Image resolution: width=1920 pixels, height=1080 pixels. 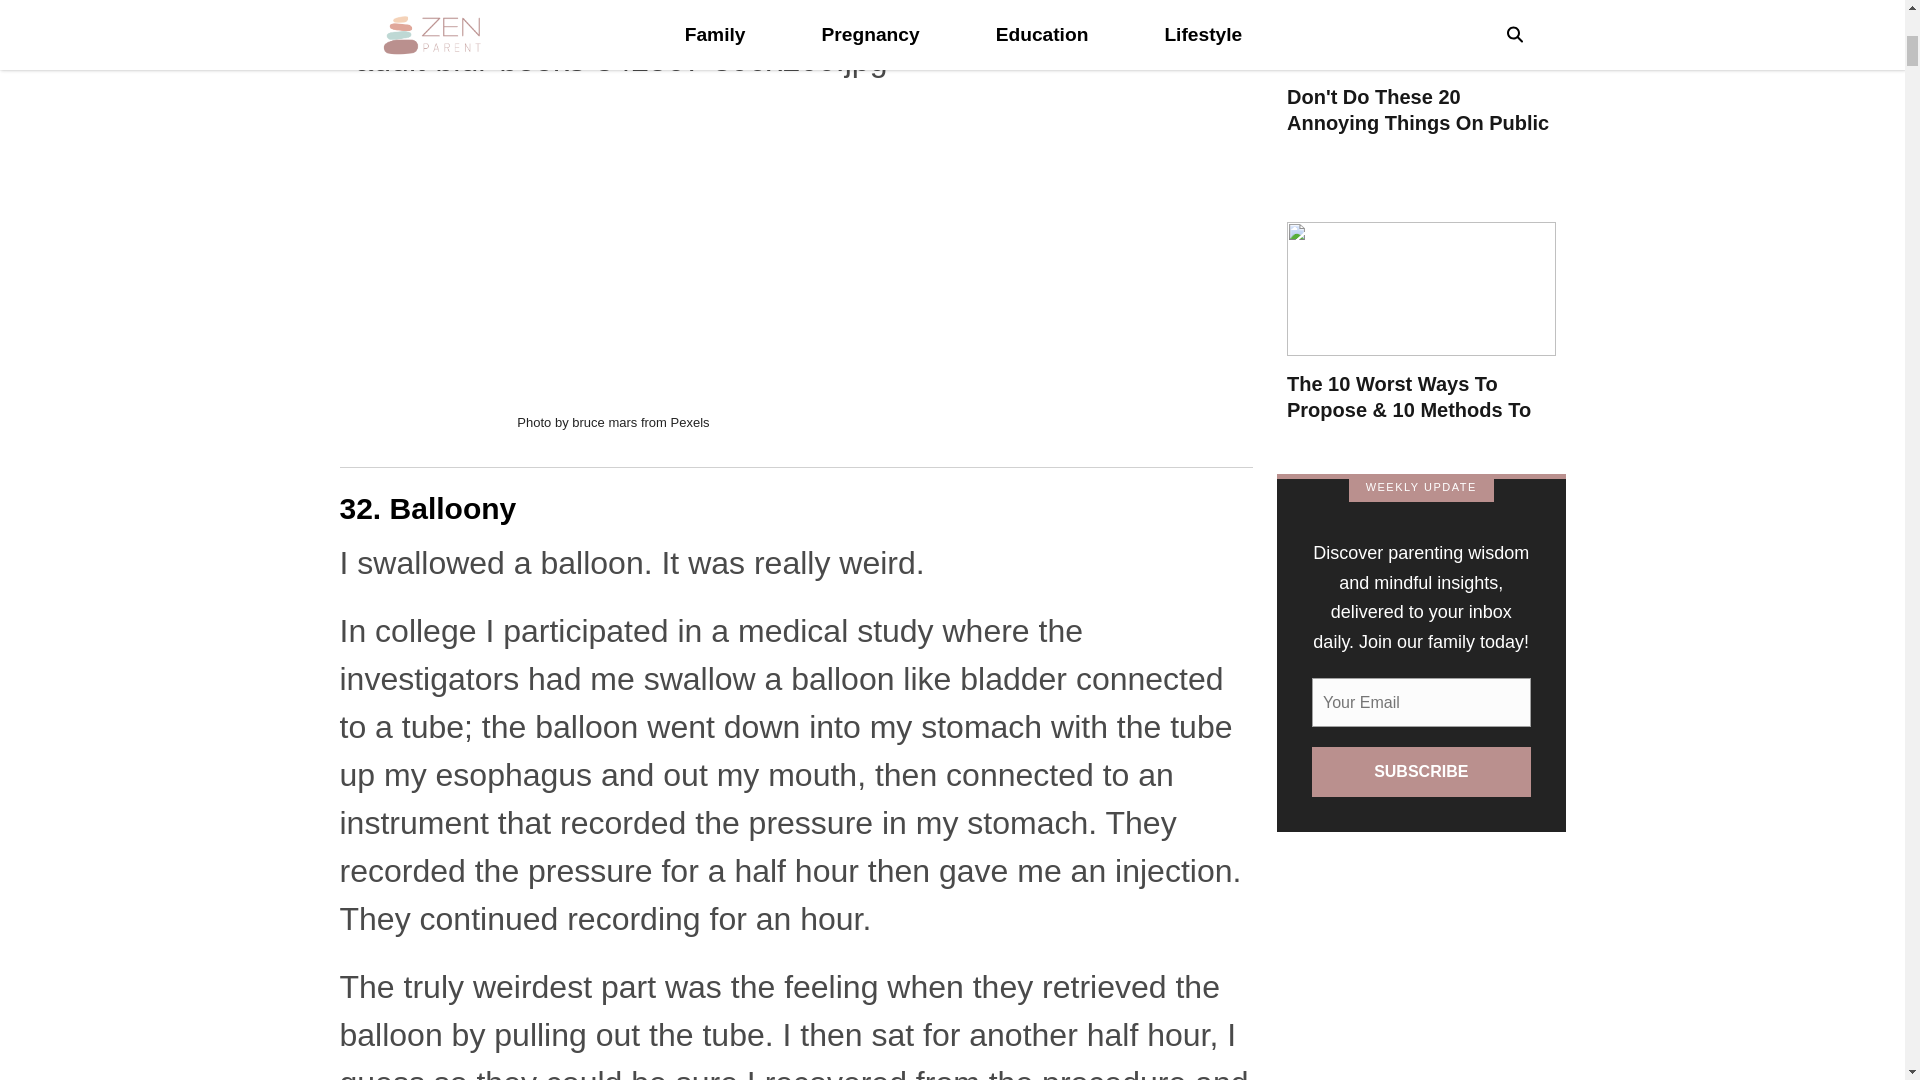 I want to click on Photo by bruce mars from Pexels, so click(x=612, y=422).